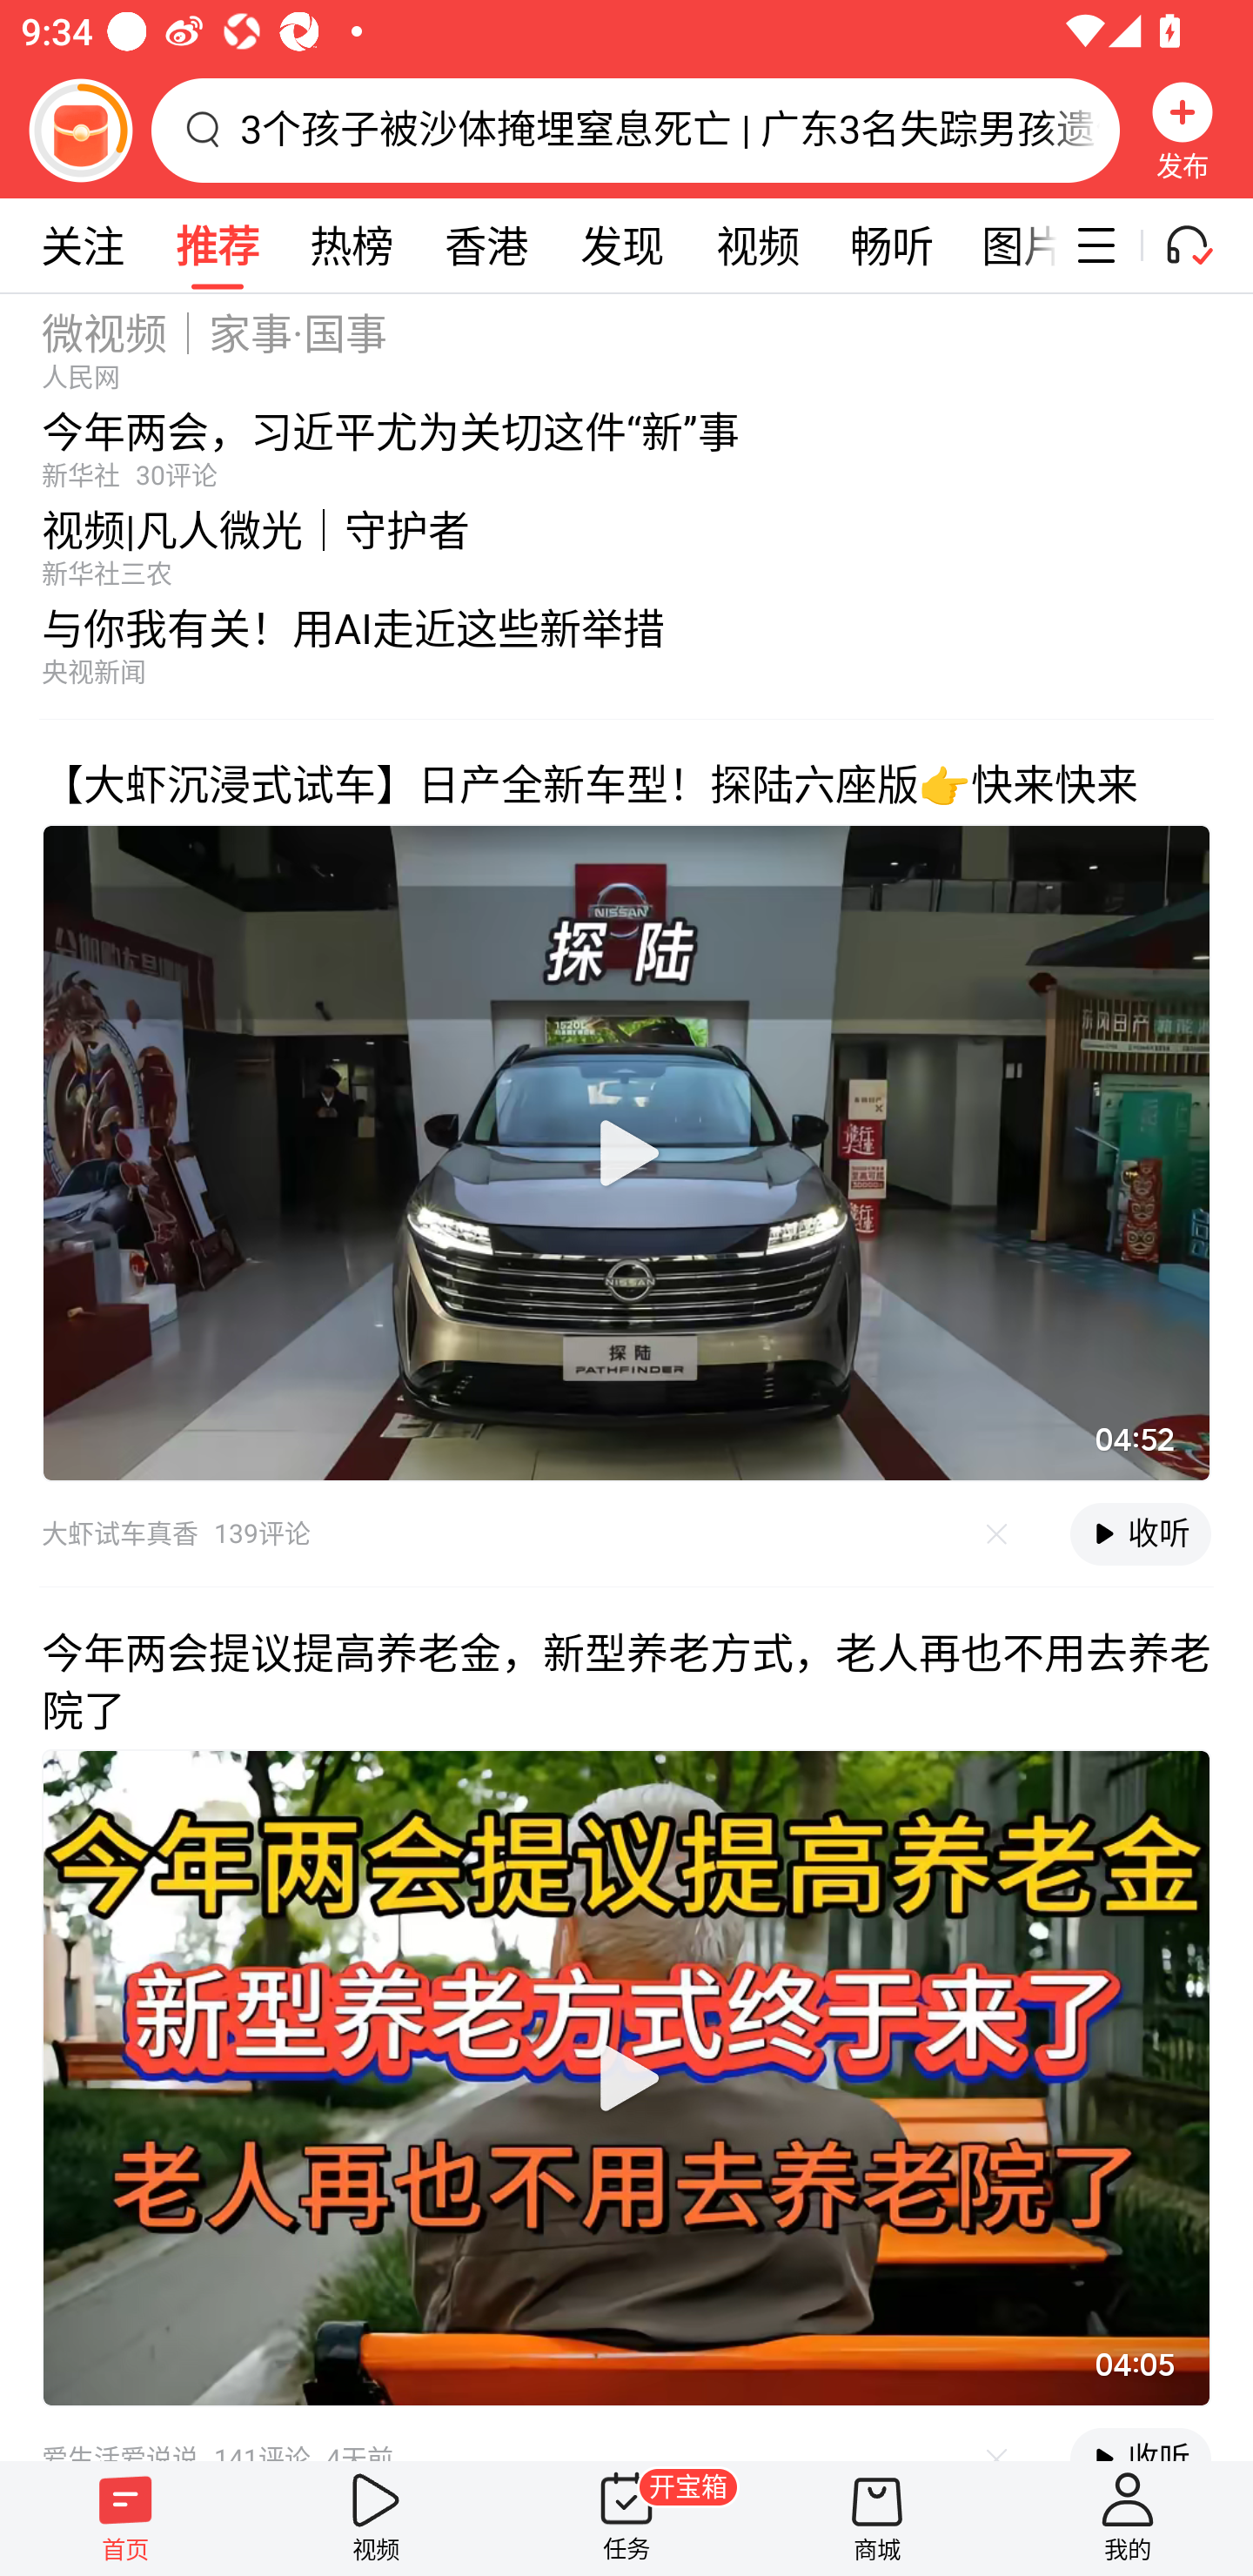 This screenshot has width=1253, height=2576. What do you see at coordinates (1140, 1533) in the screenshot?
I see `收听` at bounding box center [1140, 1533].